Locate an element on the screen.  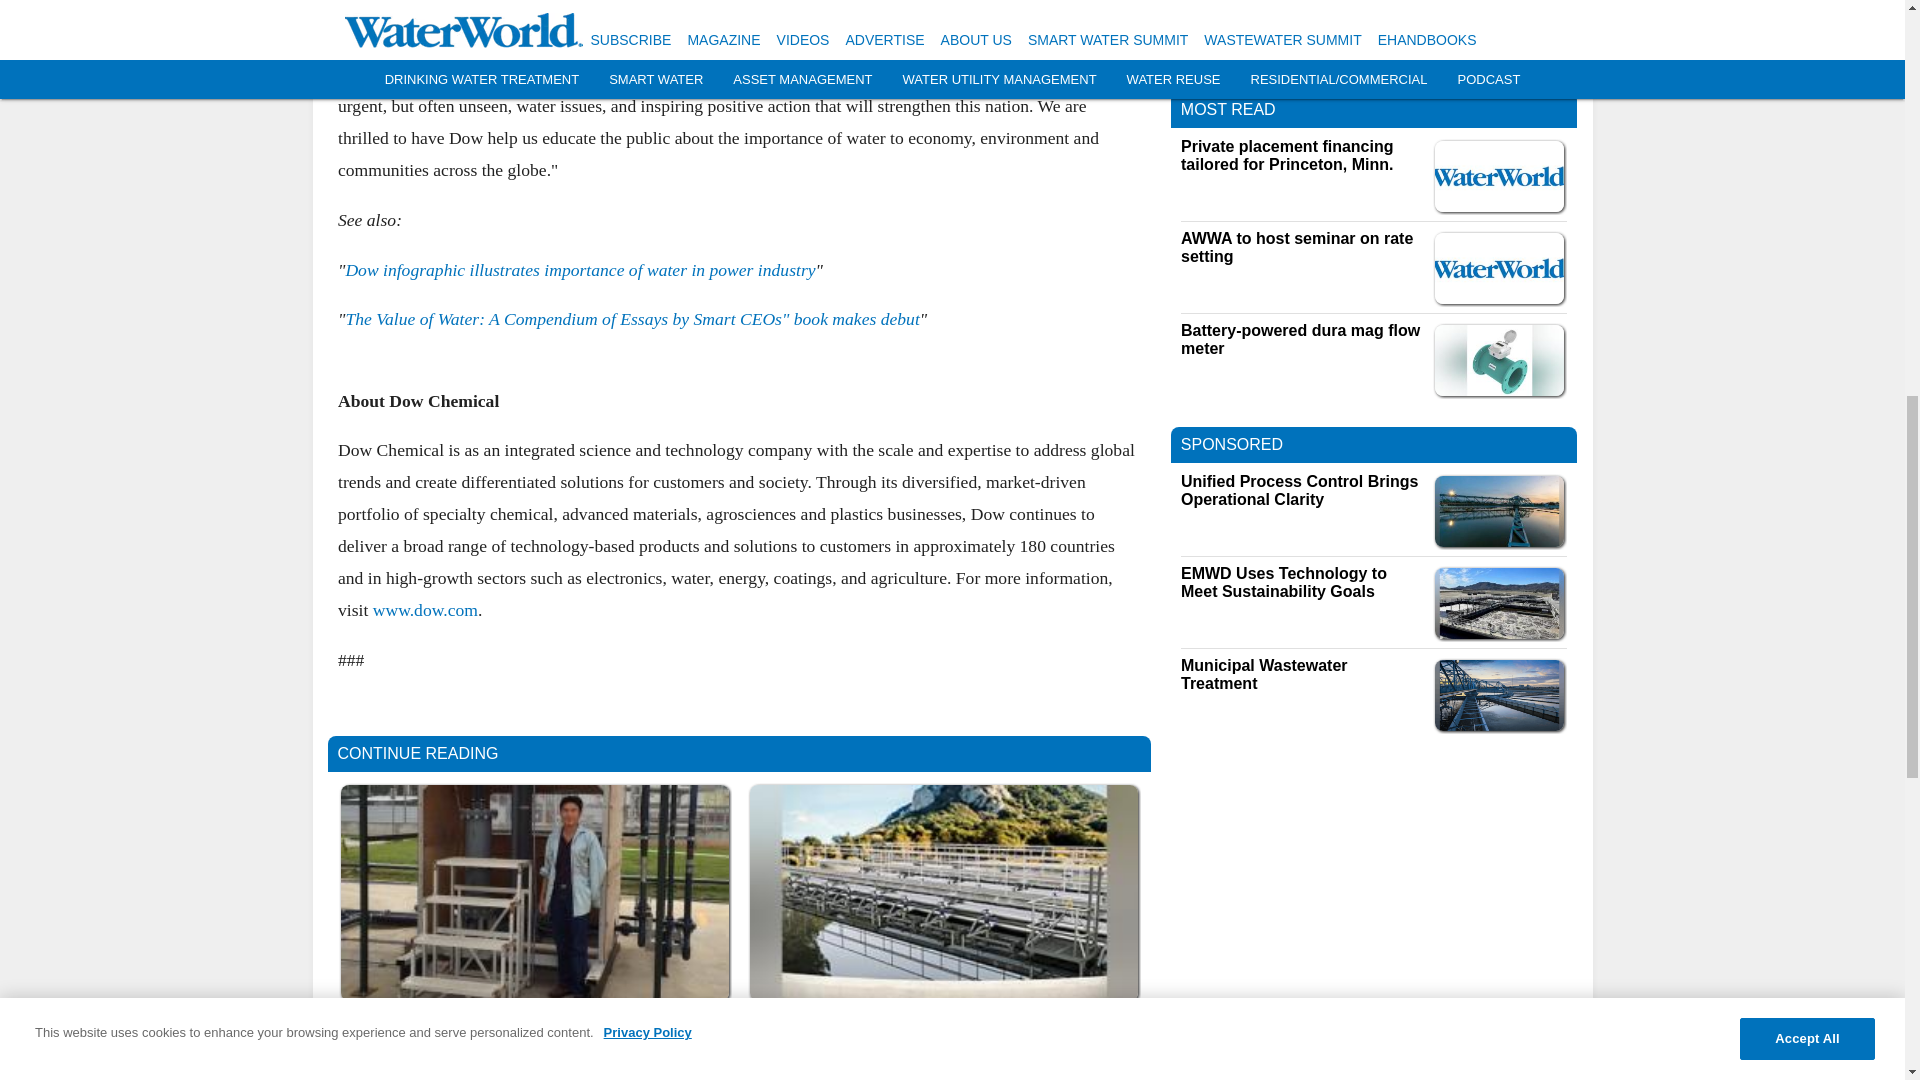
Membranes for Municipal Water and Wastewater Treatment is located at coordinates (943, 1026).